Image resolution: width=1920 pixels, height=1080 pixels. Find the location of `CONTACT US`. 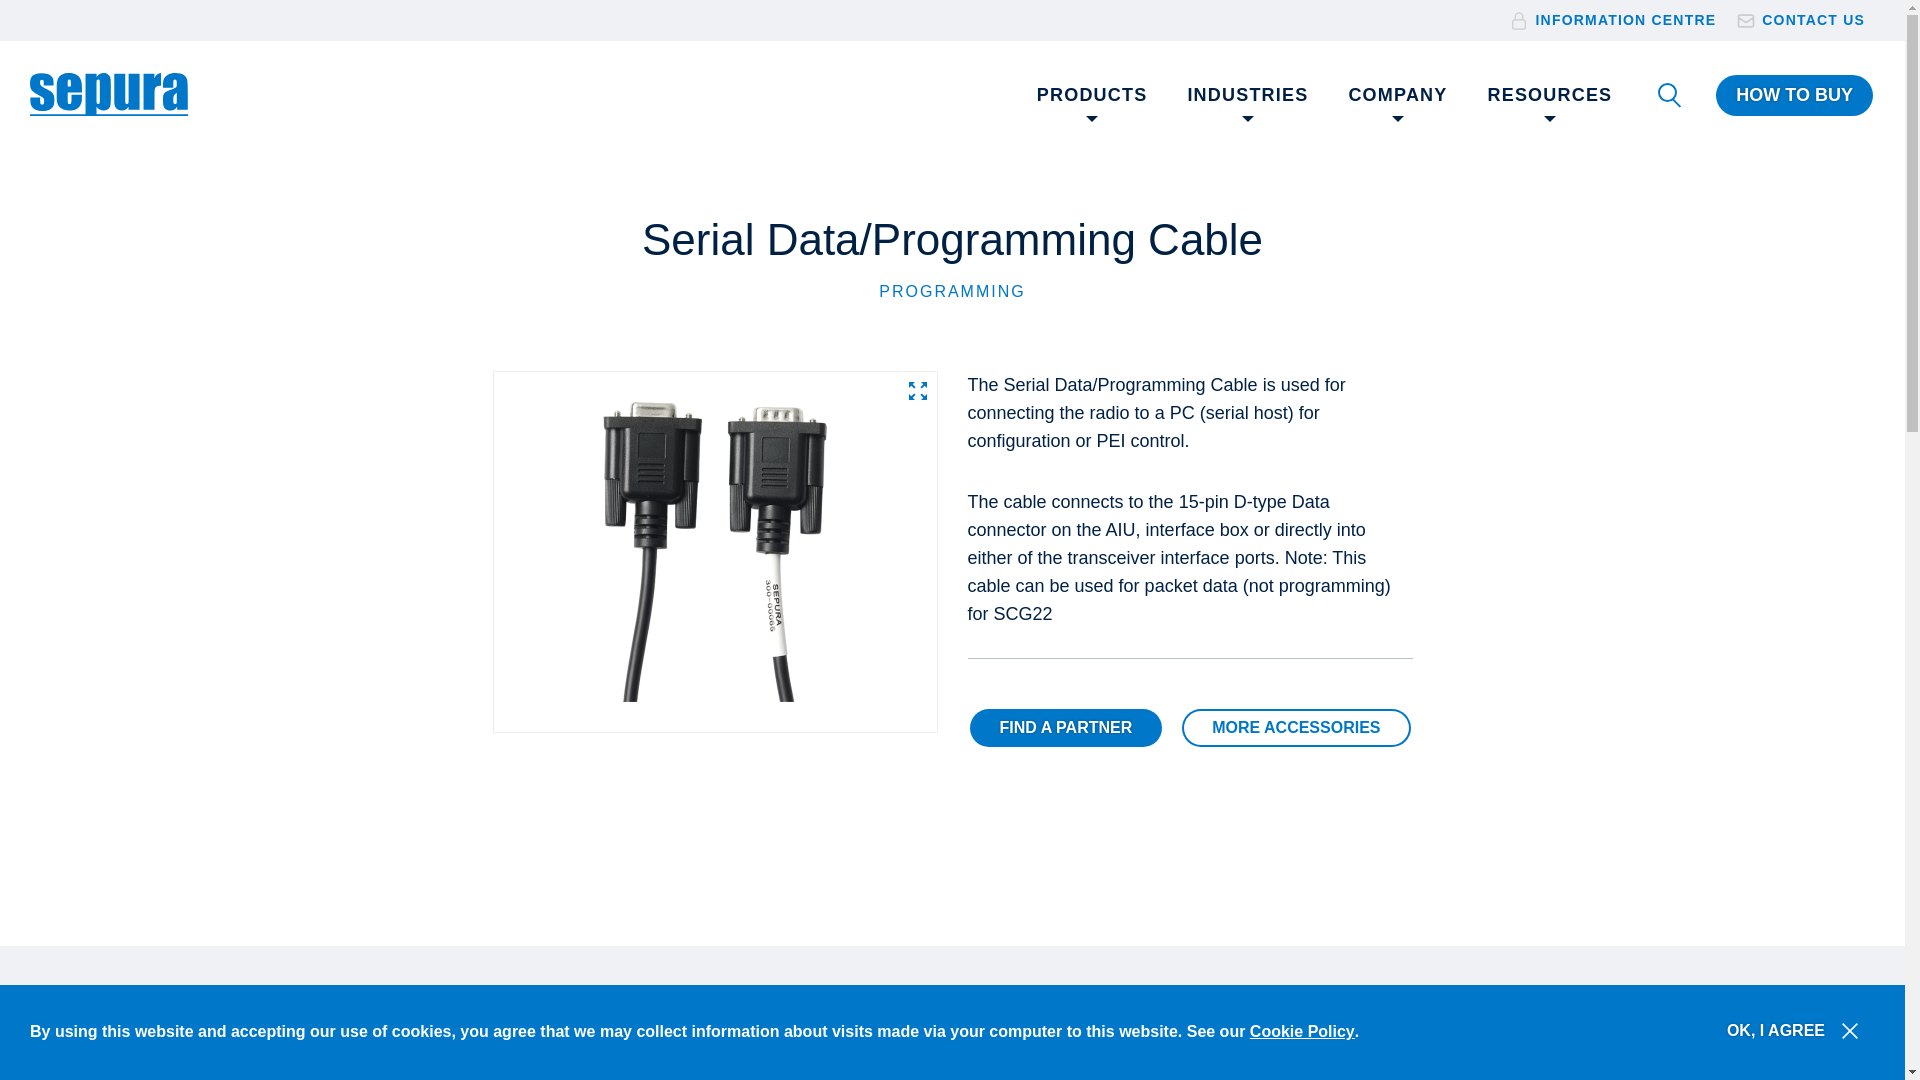

CONTACT US is located at coordinates (1813, 20).